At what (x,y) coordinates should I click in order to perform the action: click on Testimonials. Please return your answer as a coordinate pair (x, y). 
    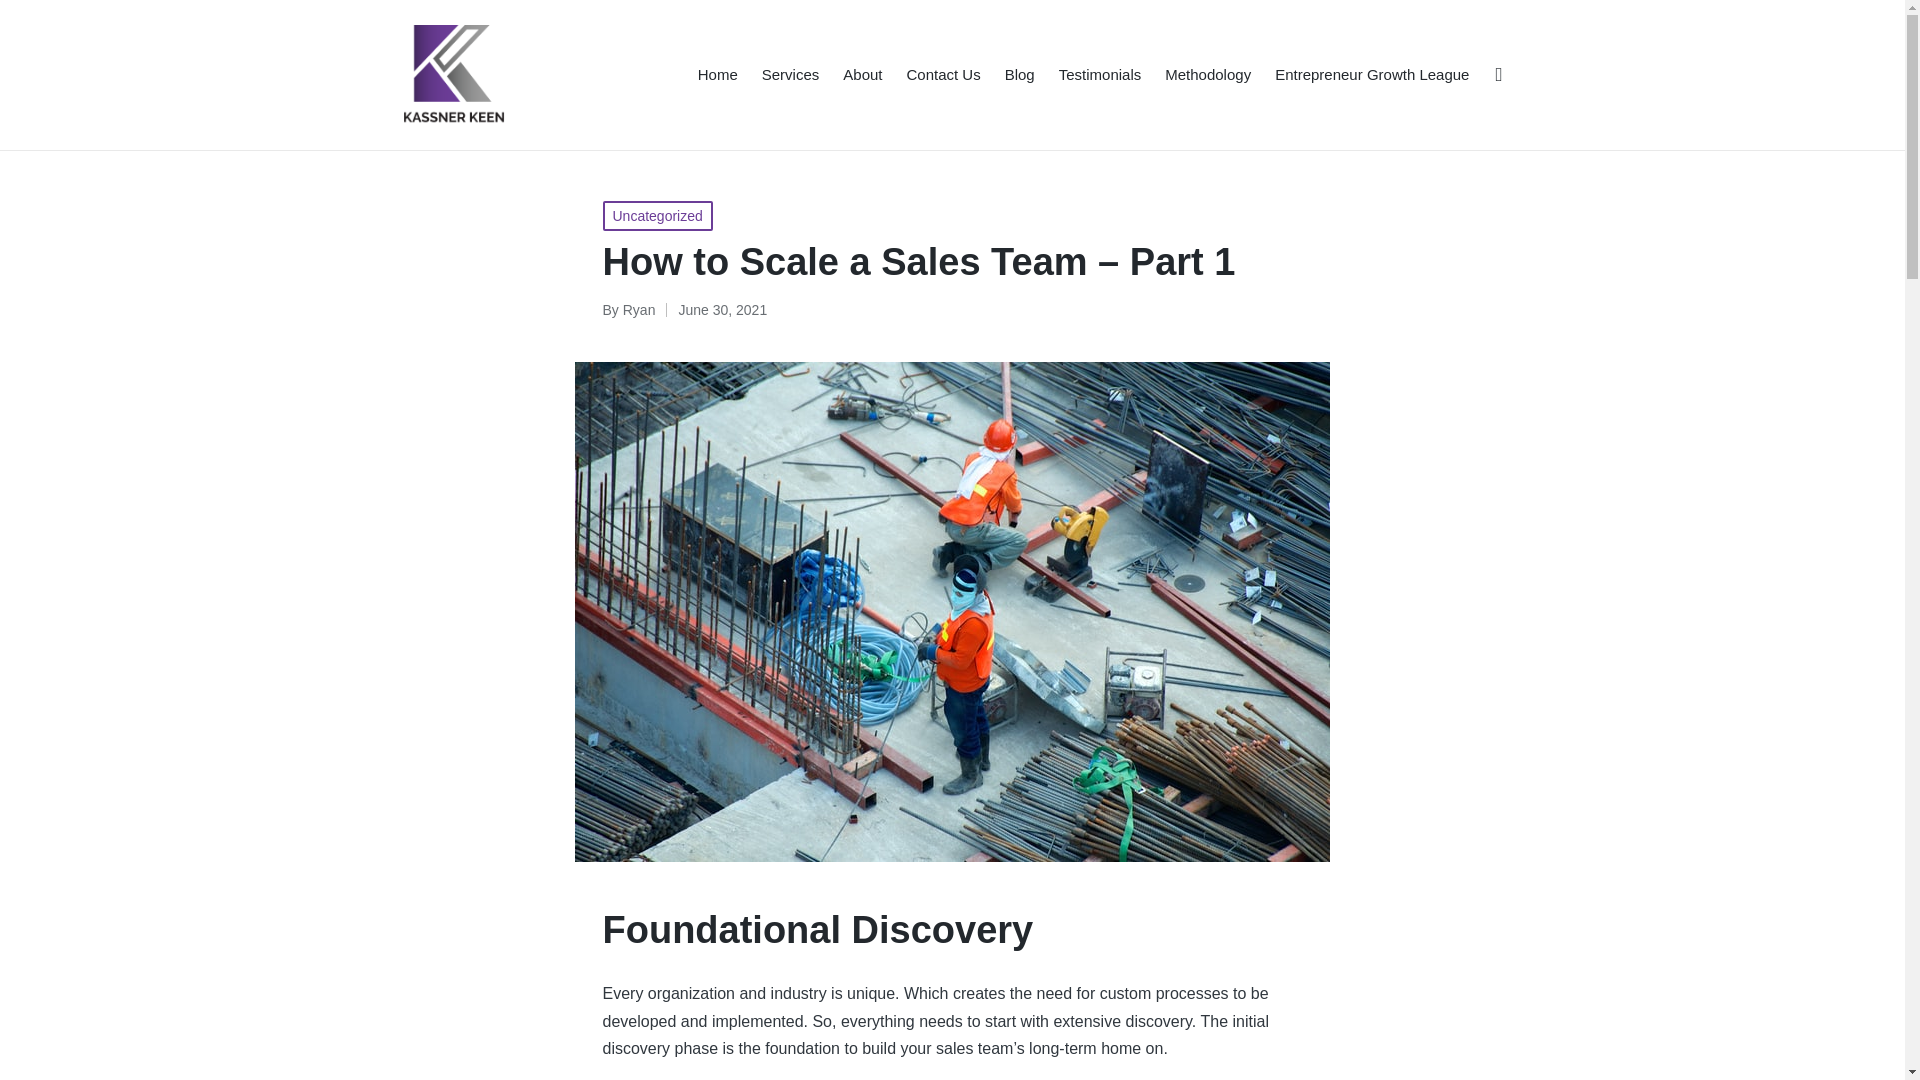
    Looking at the image, I should click on (1100, 74).